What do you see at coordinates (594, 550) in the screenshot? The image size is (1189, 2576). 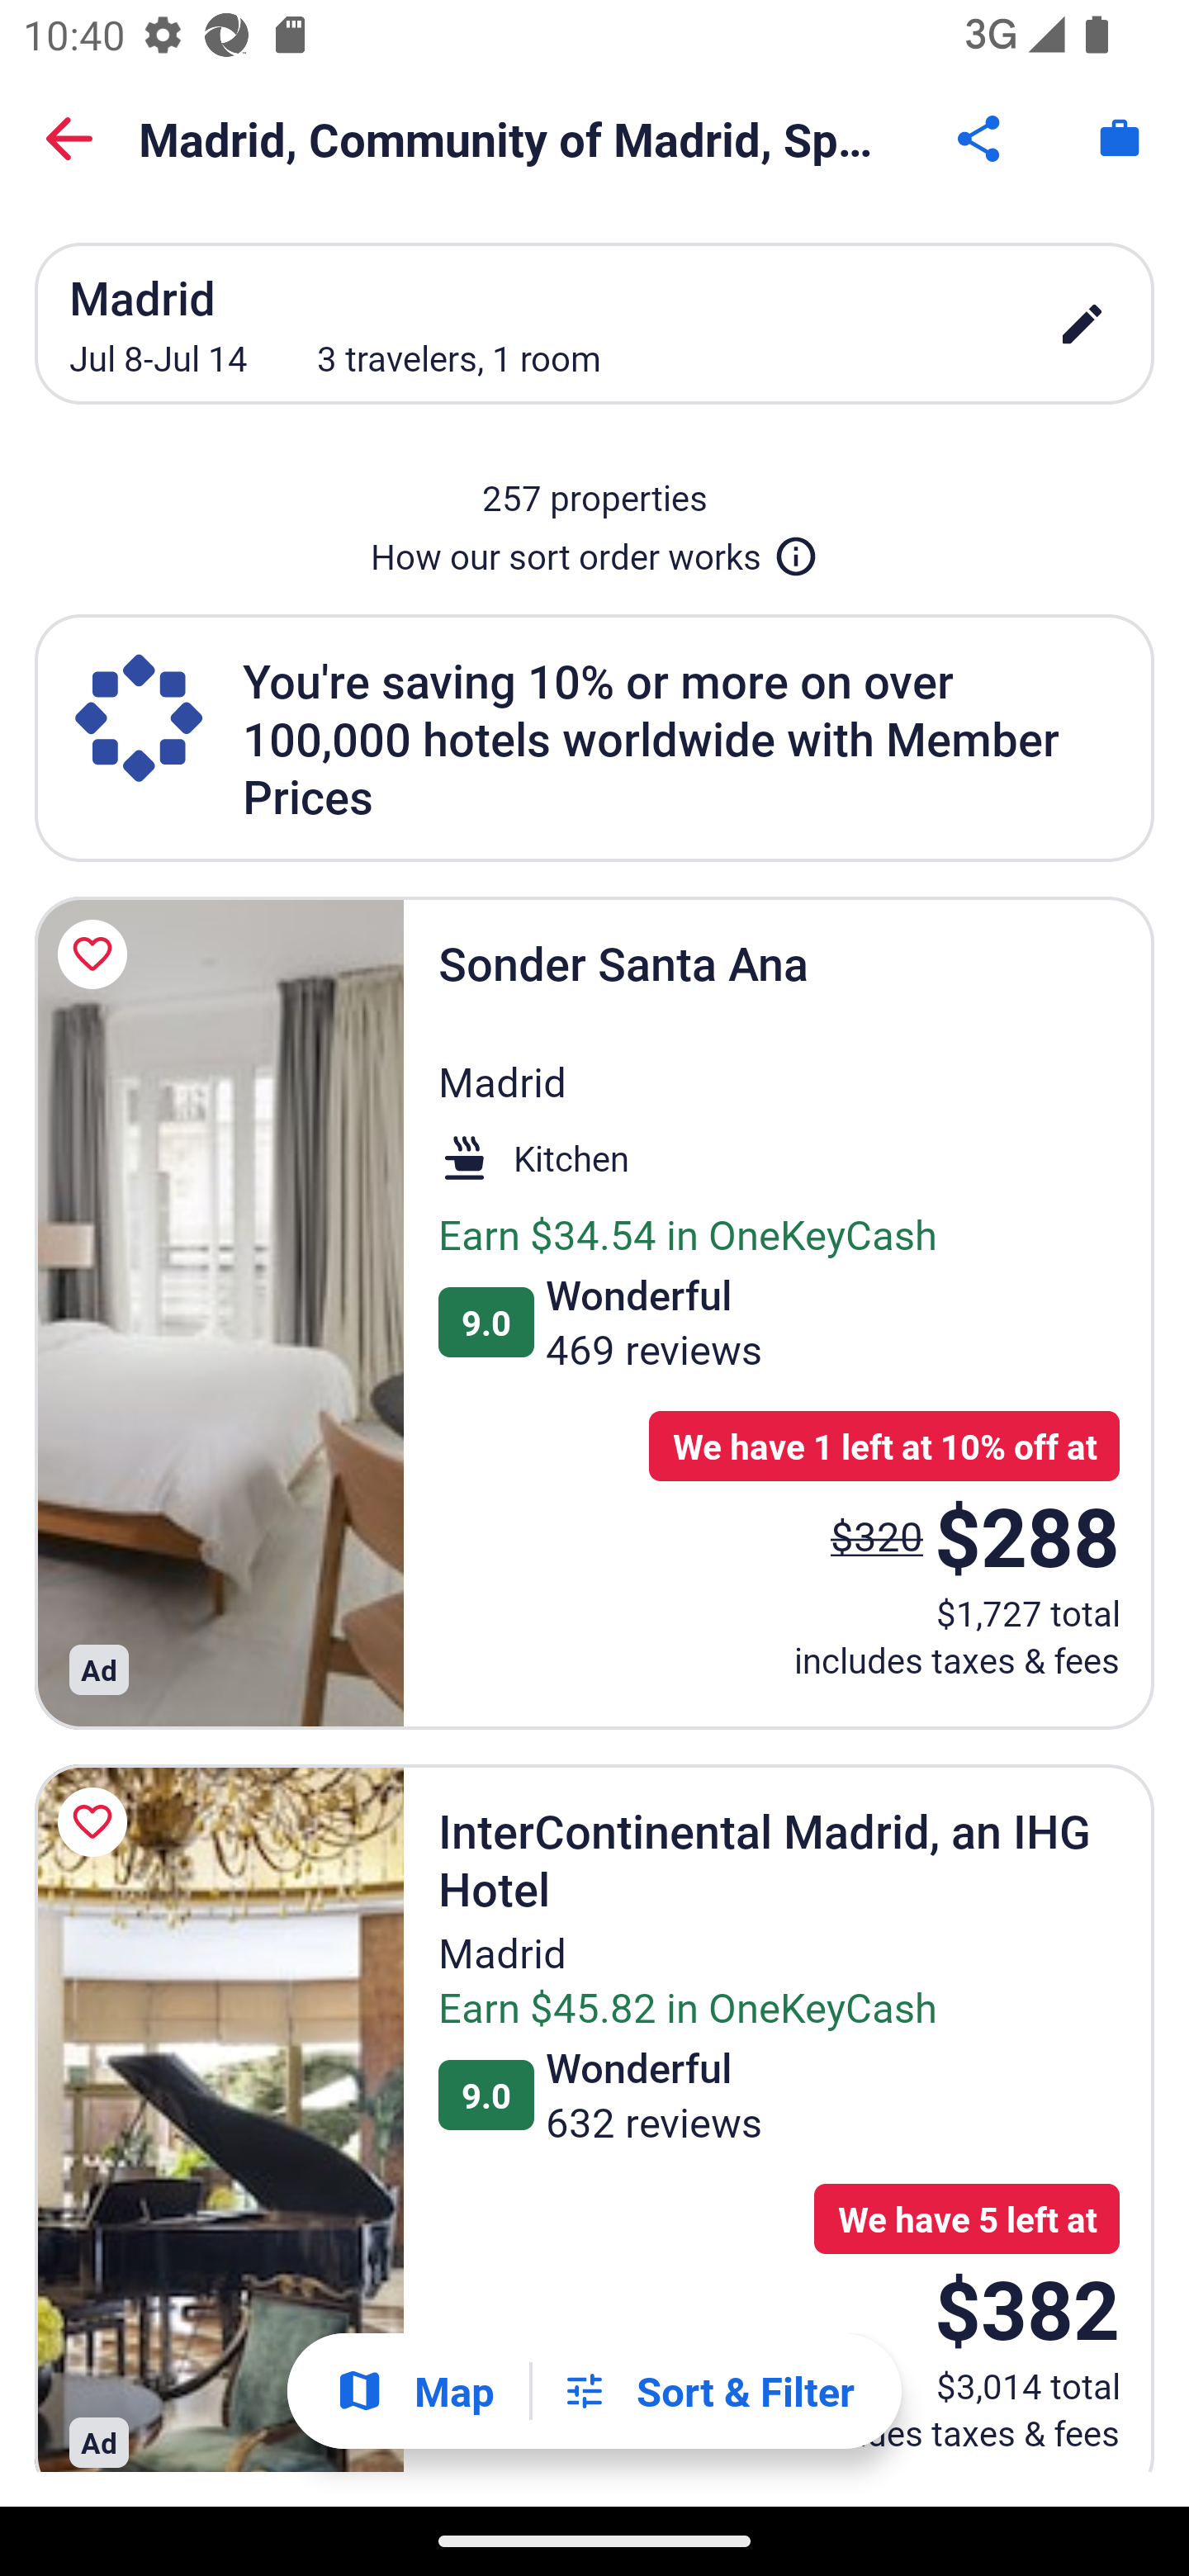 I see `How our sort order works` at bounding box center [594, 550].